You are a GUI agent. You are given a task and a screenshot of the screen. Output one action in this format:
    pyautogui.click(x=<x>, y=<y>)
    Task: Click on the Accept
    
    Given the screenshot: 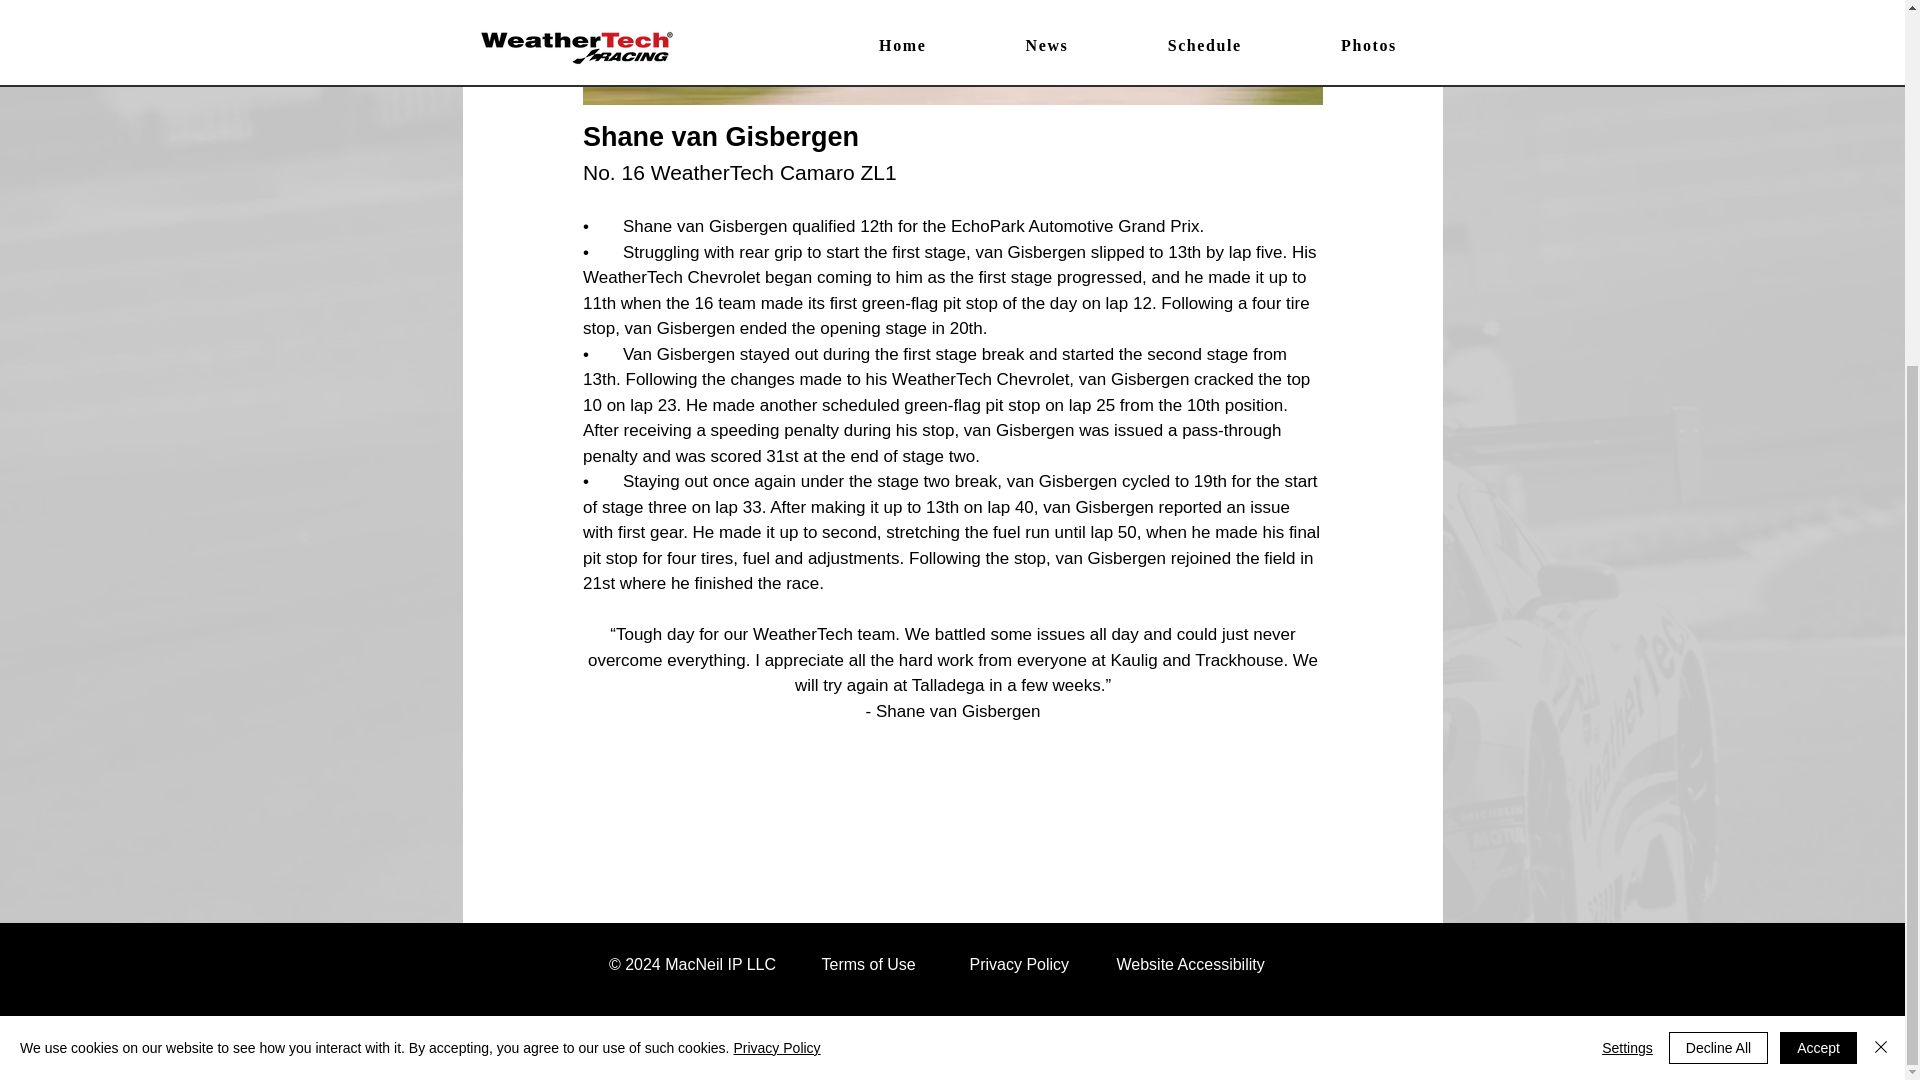 What is the action you would take?
    pyautogui.click(x=1818, y=506)
    